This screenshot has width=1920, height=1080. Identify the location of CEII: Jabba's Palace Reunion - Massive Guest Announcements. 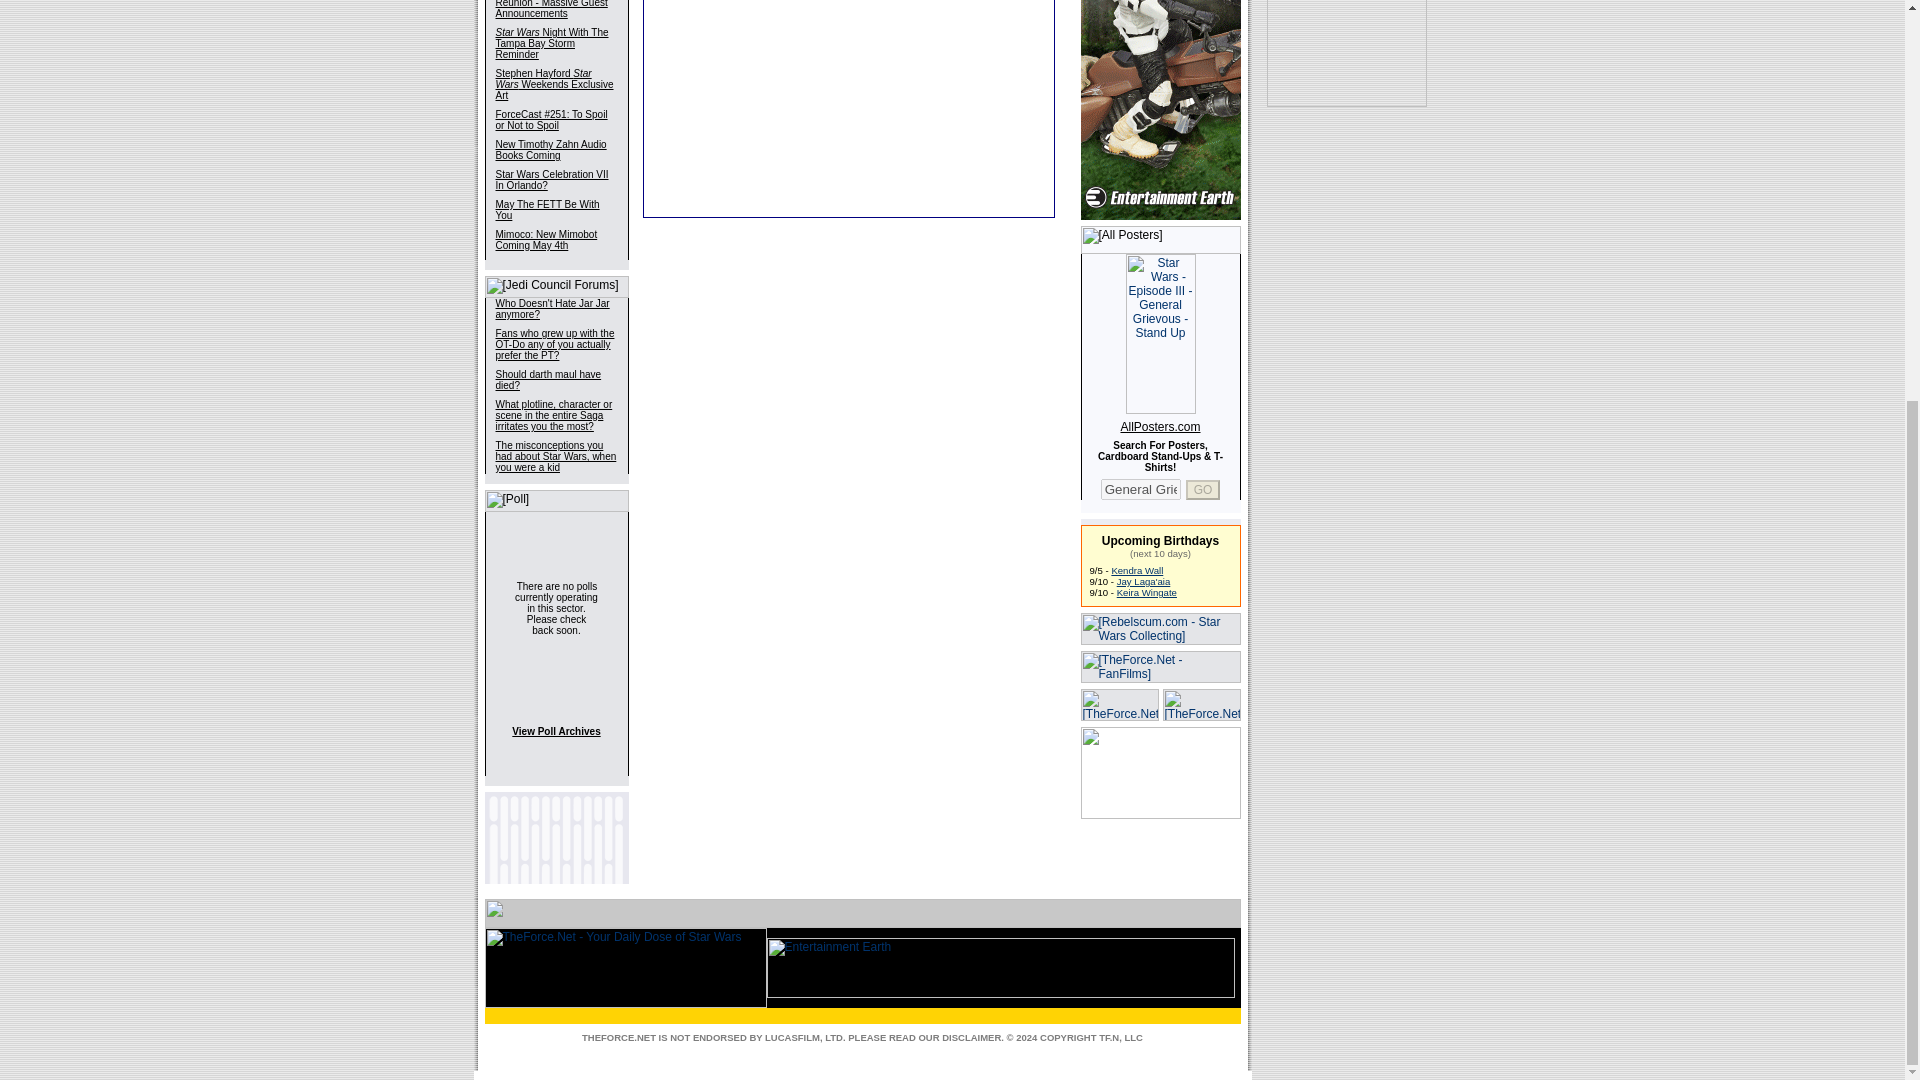
(552, 10).